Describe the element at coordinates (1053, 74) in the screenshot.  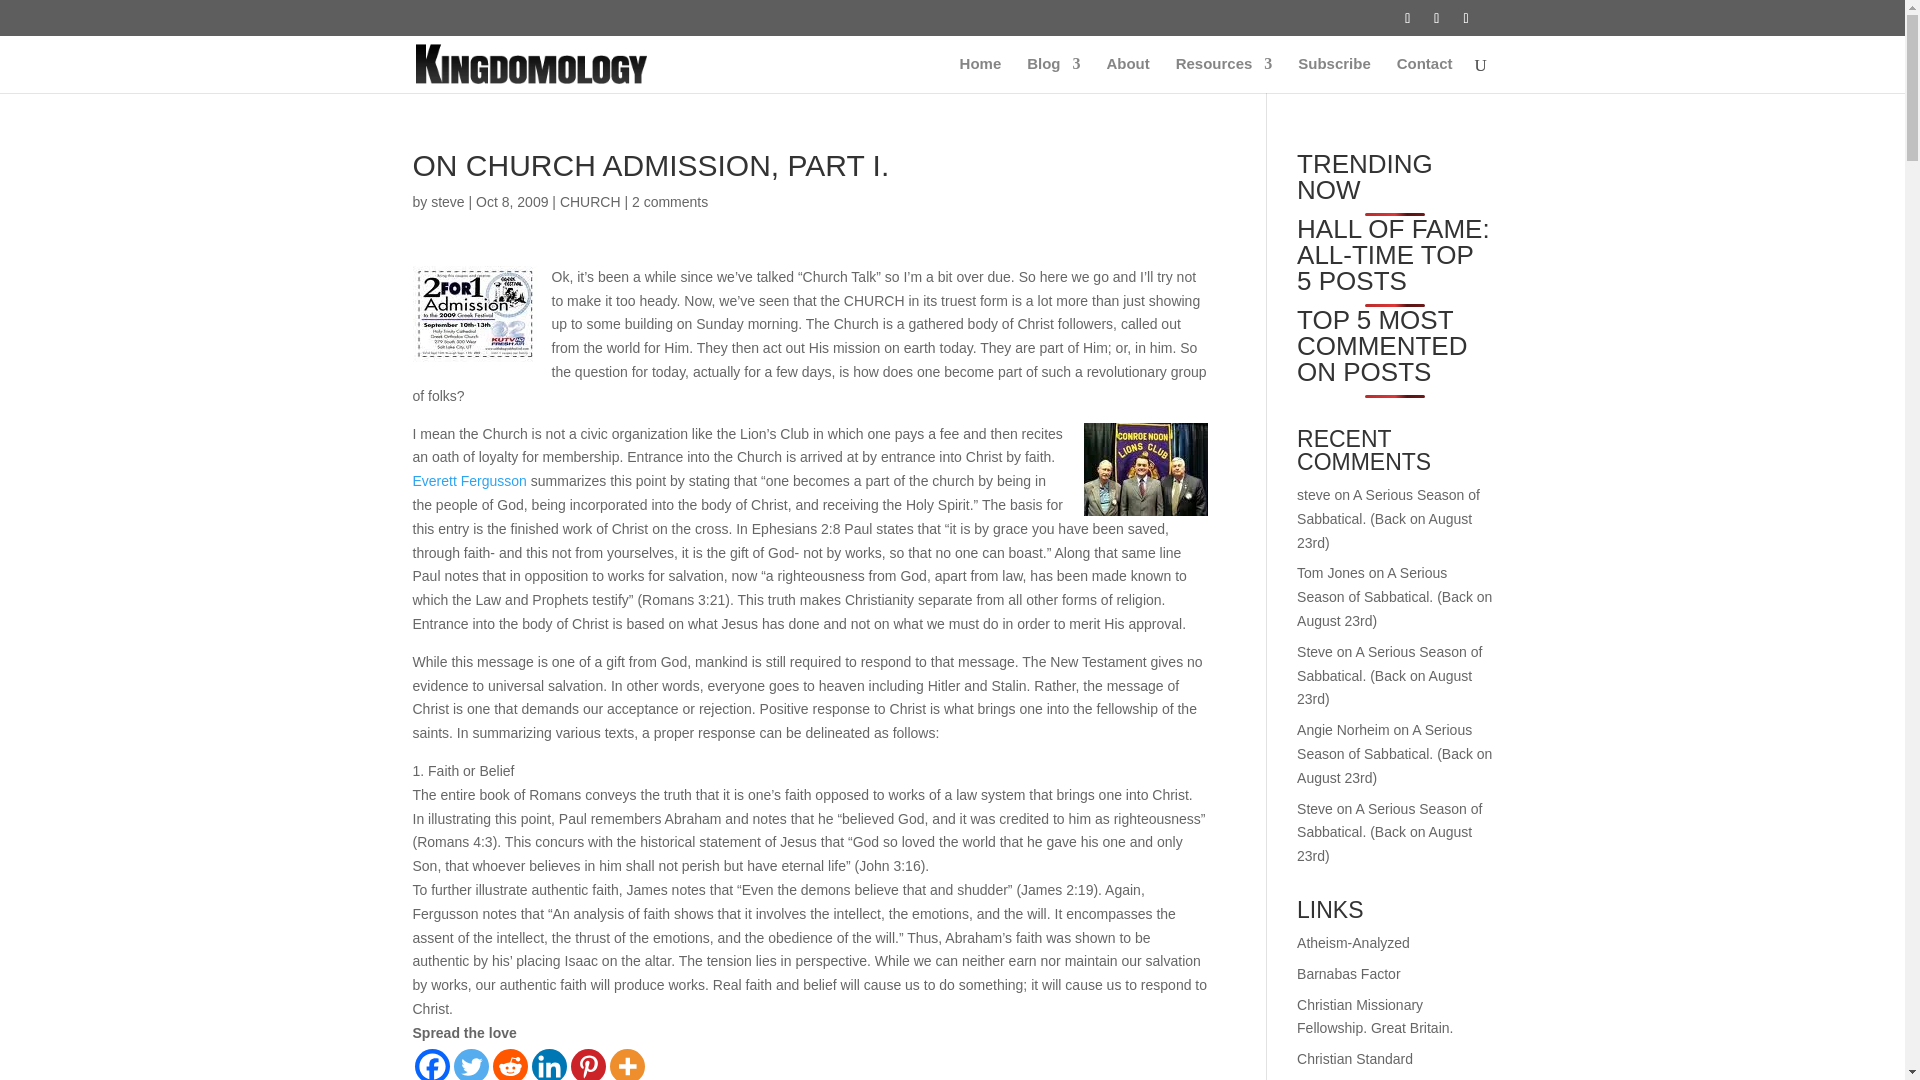
I see `Blog` at that location.